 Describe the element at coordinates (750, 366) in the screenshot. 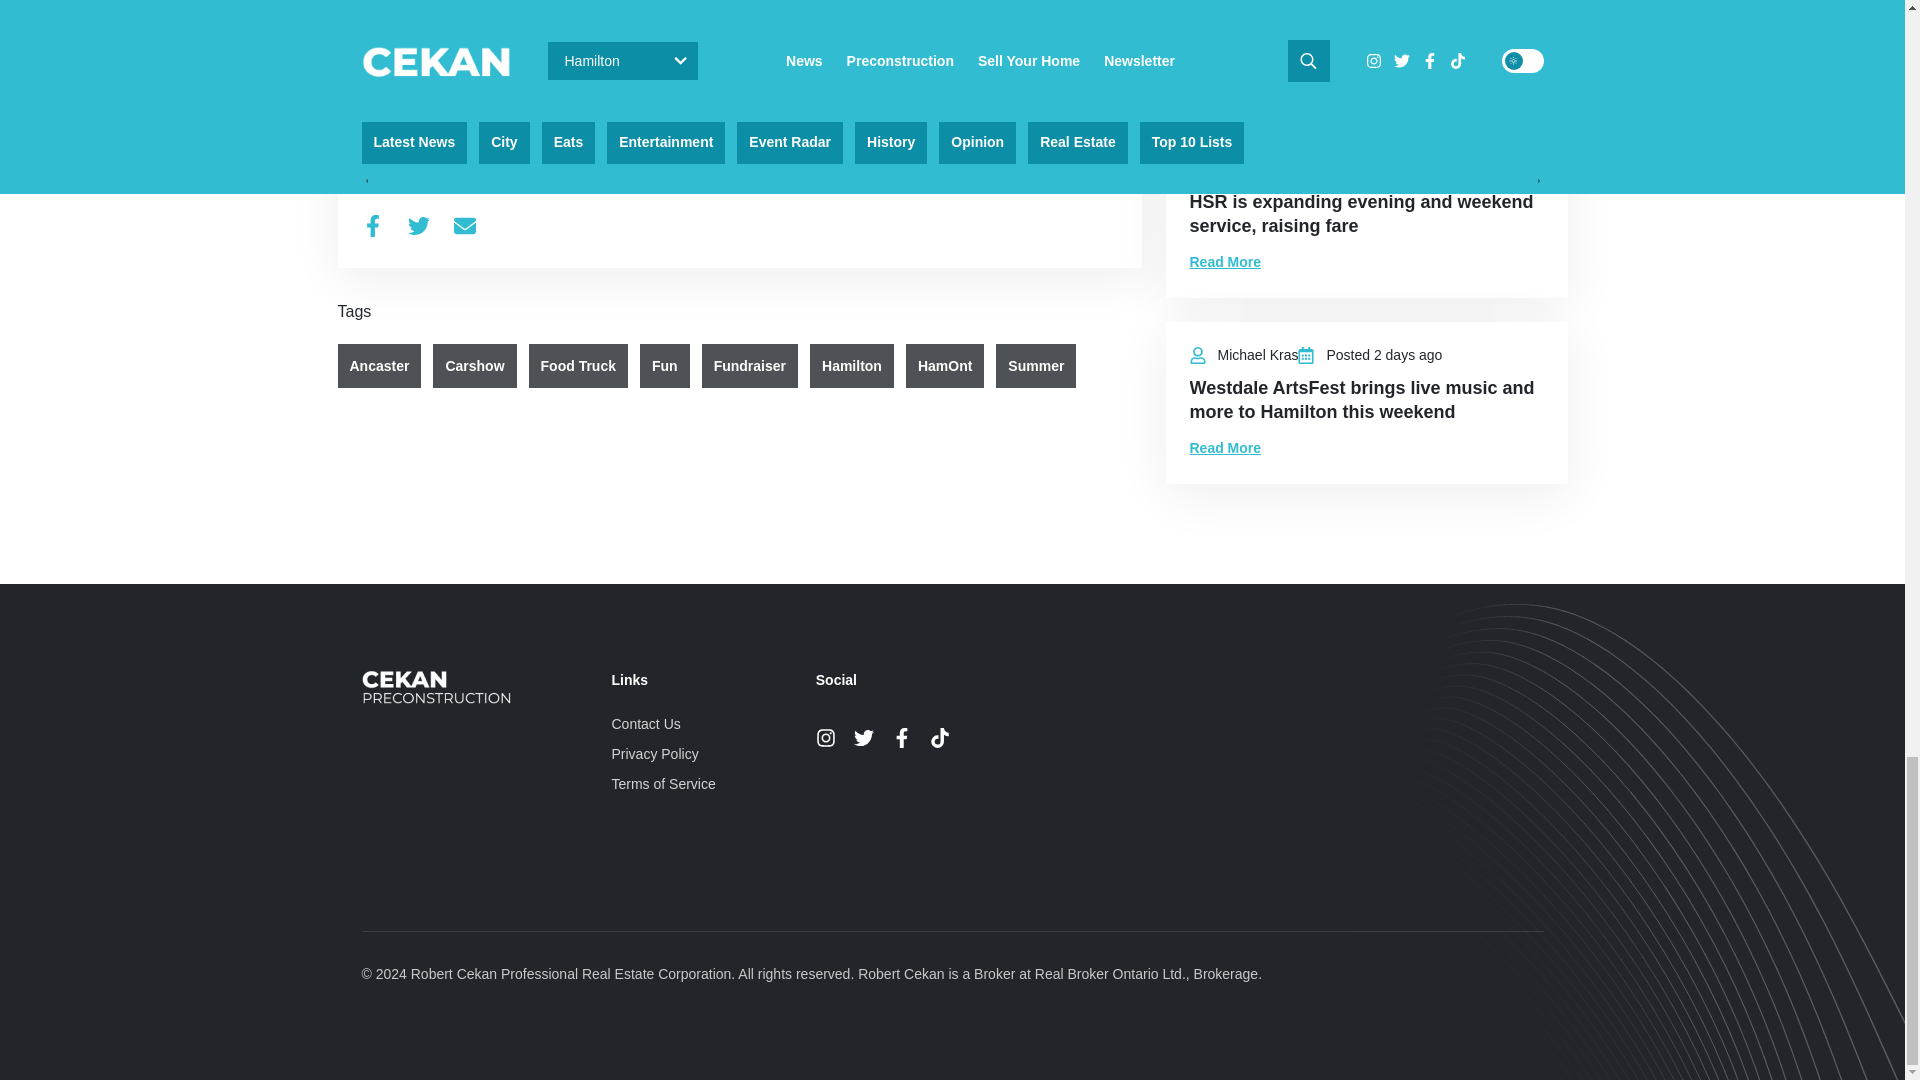

I see `Fundraiser` at that location.